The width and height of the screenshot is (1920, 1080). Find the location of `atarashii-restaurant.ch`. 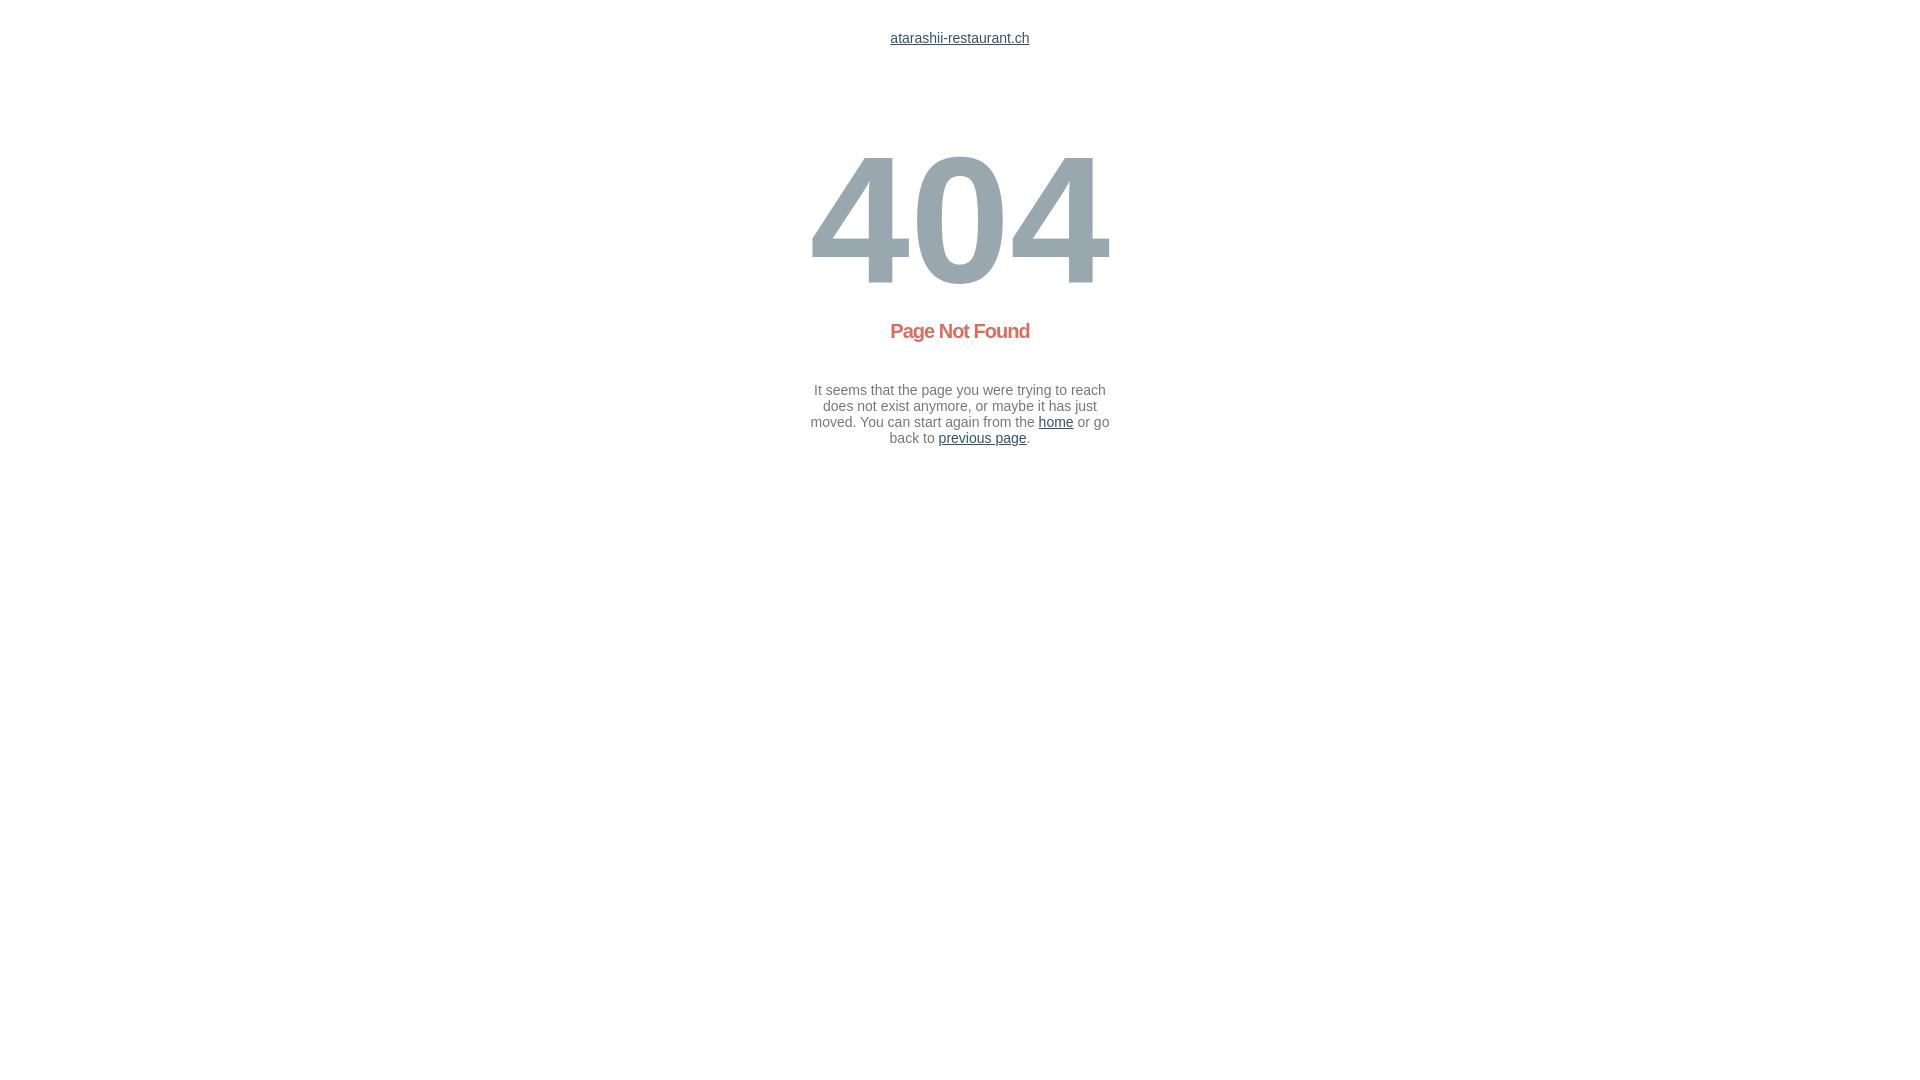

atarashii-restaurant.ch is located at coordinates (960, 38).